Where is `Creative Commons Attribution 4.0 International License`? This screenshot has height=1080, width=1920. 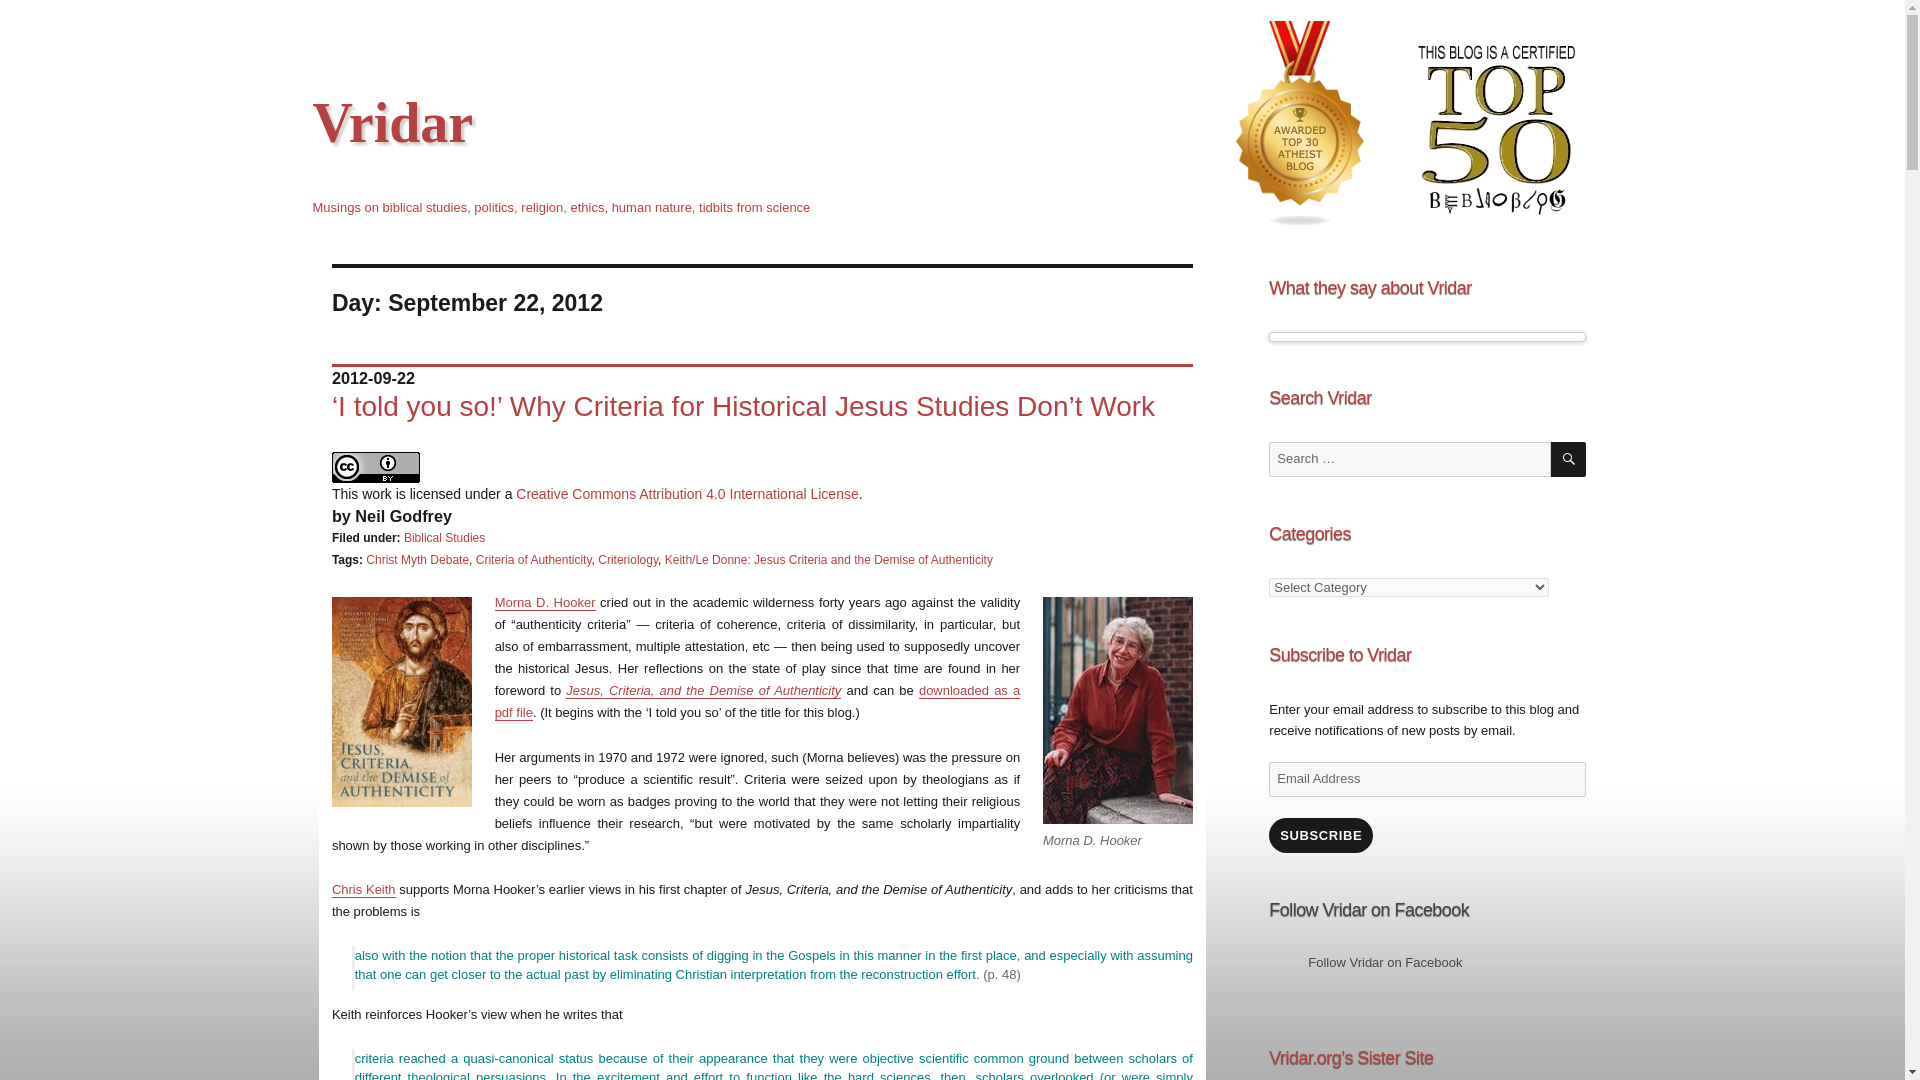
Creative Commons Attribution 4.0 International License is located at coordinates (687, 494).